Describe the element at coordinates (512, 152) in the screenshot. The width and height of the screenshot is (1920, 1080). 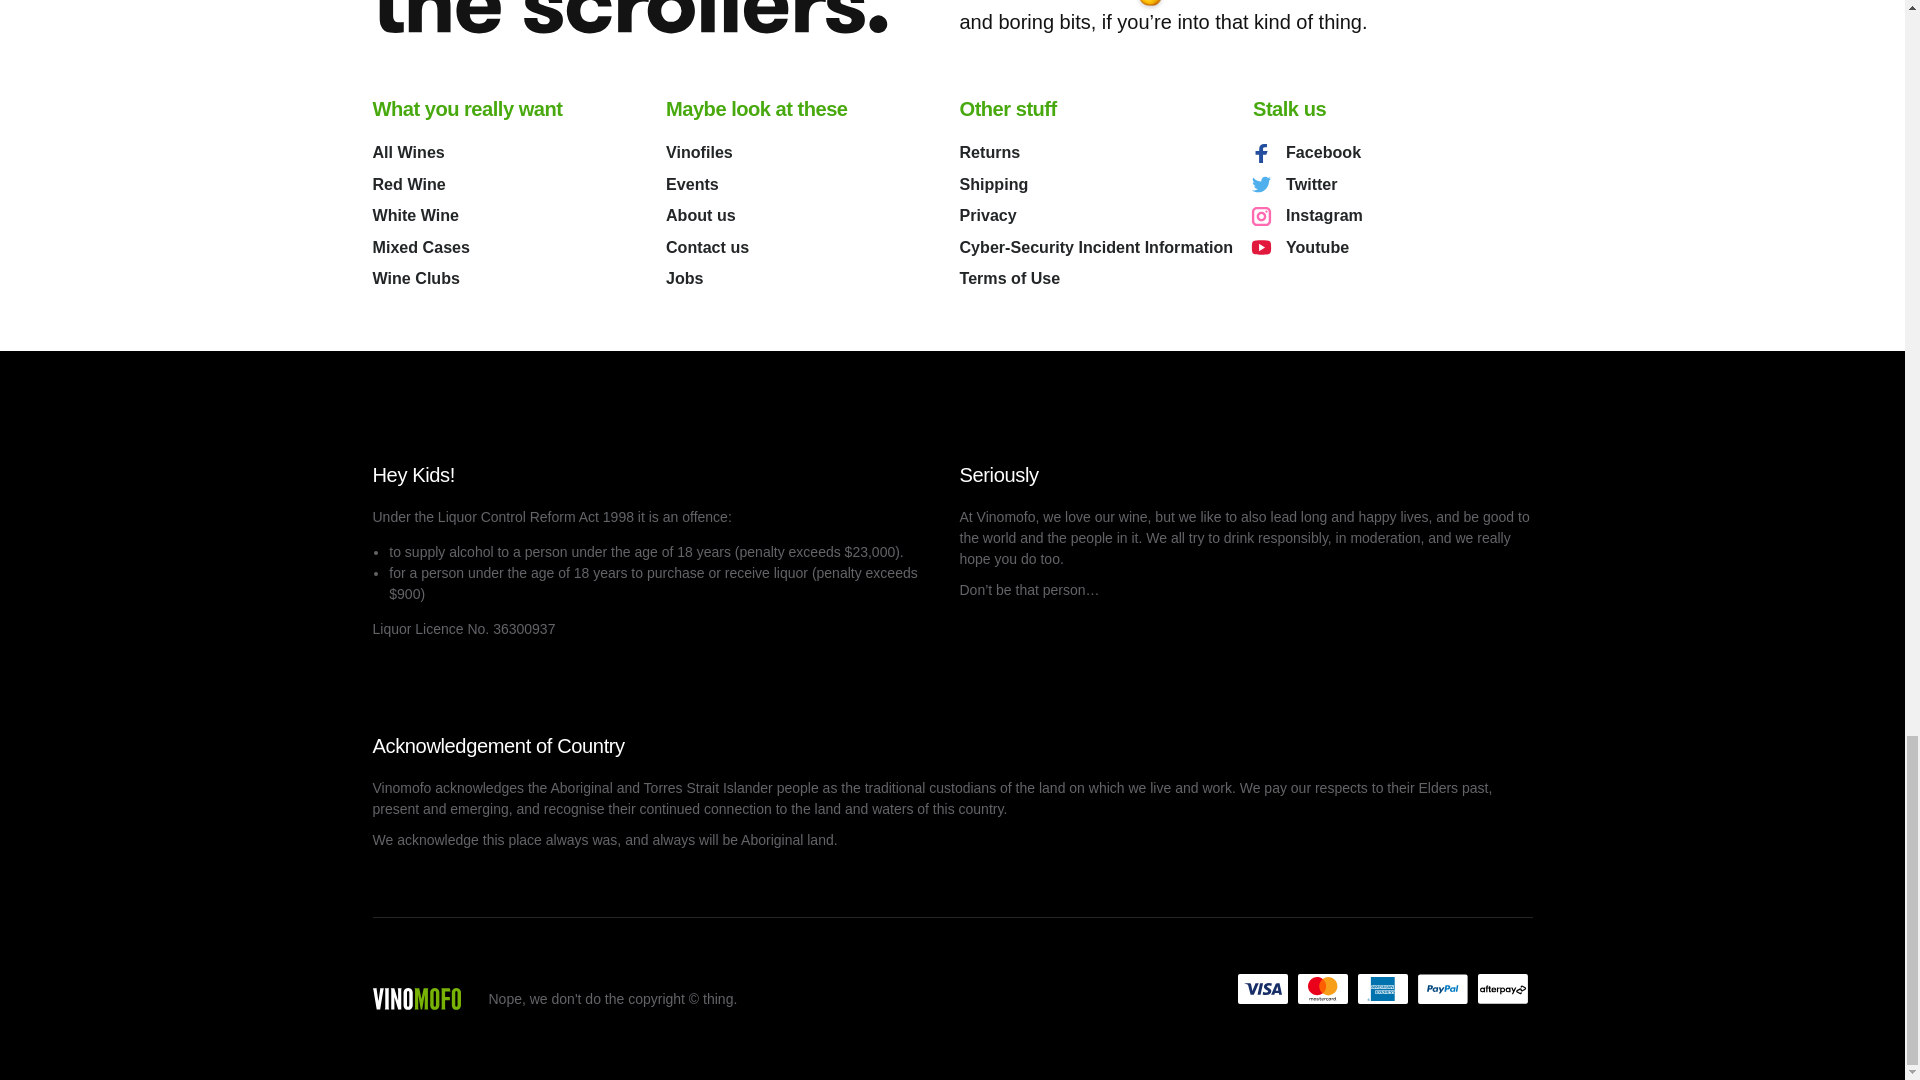
I see `All Wines` at that location.